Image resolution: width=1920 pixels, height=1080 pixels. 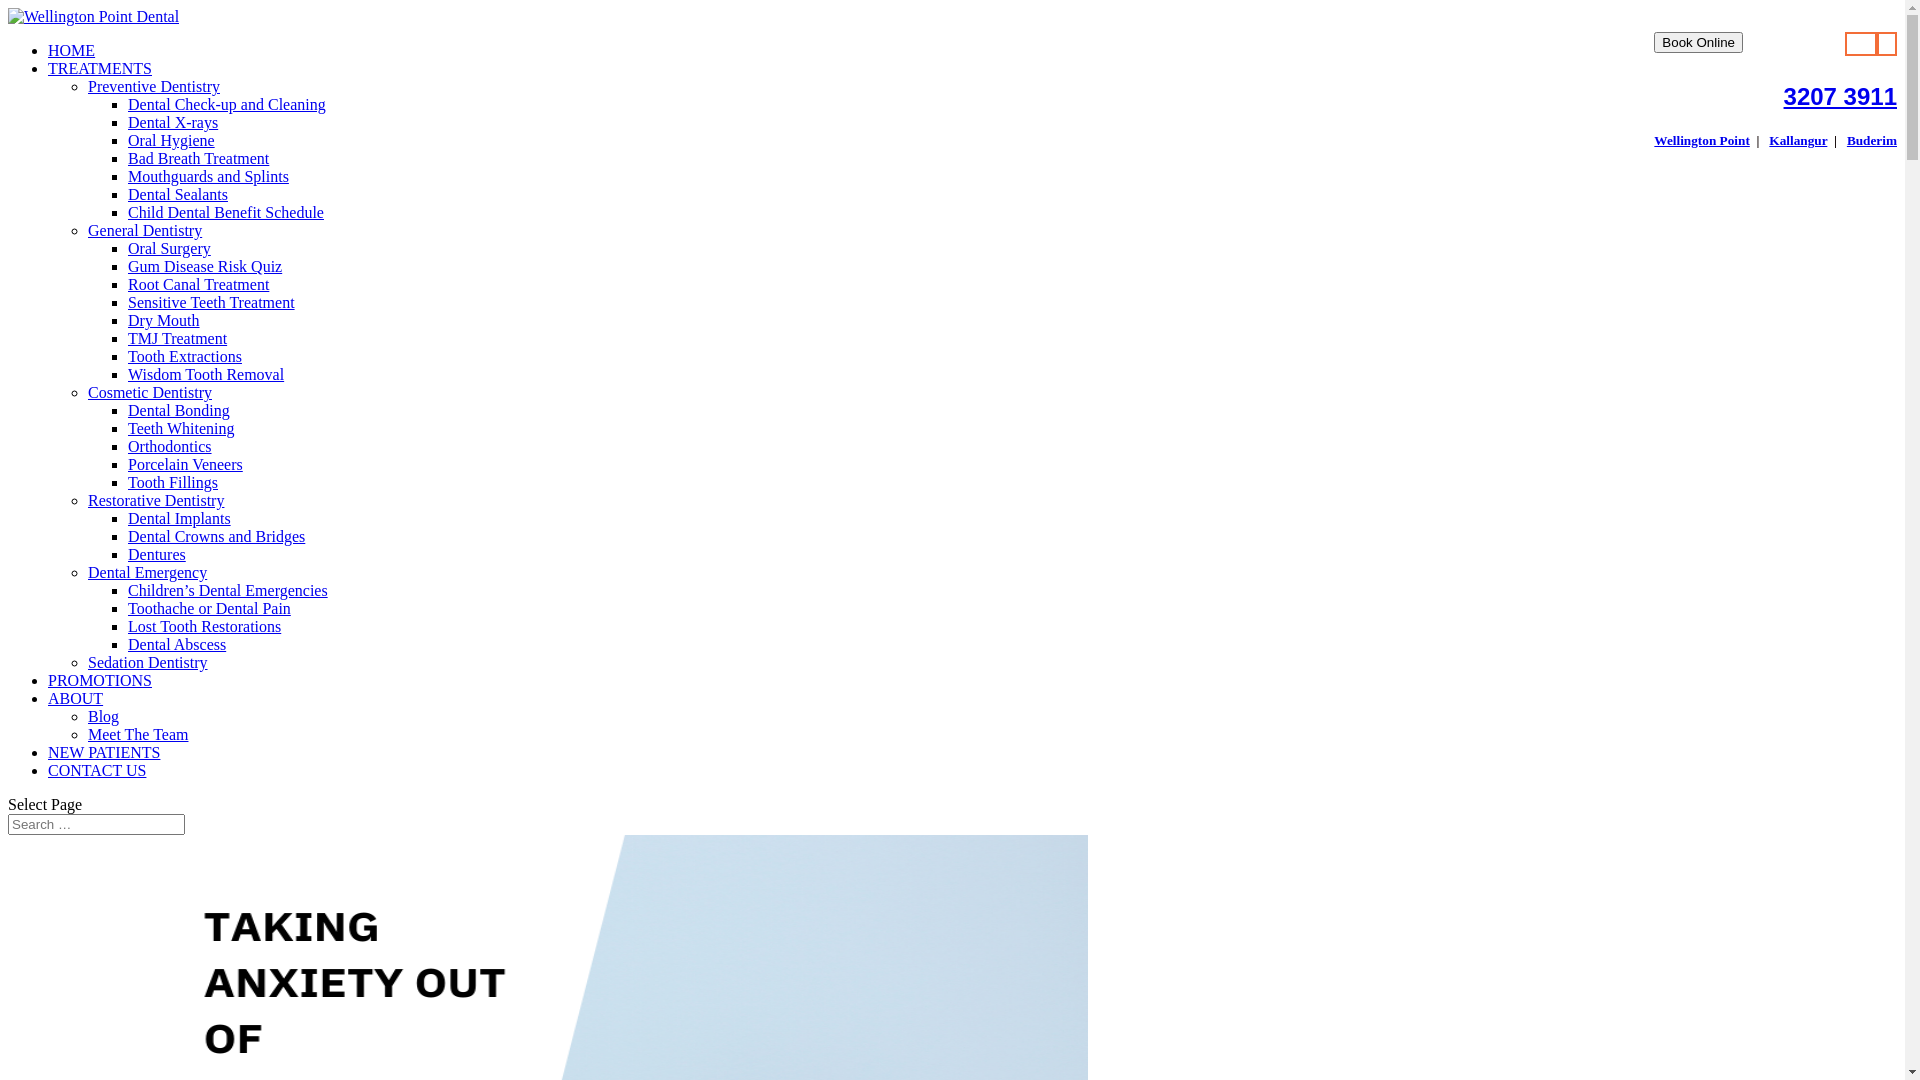 I want to click on Kallangur, so click(x=1798, y=140).